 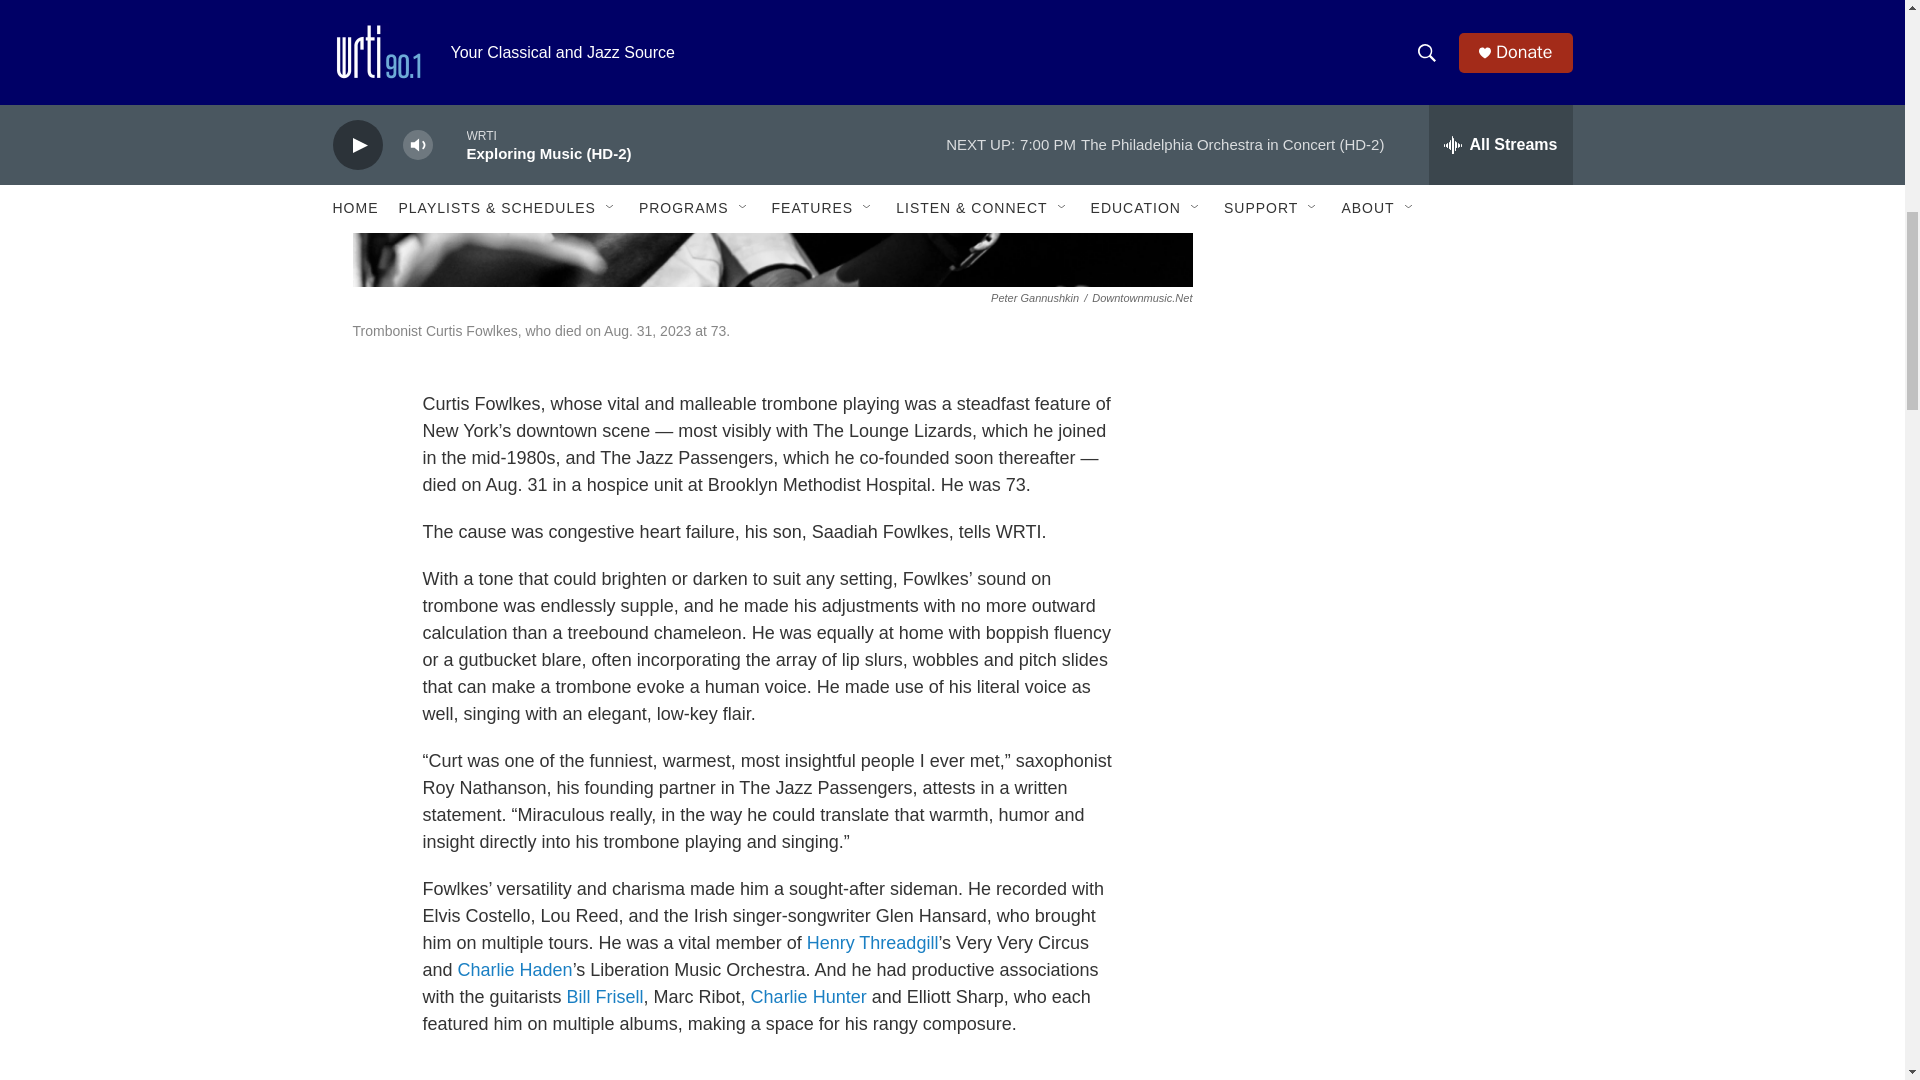 What do you see at coordinates (1401, 112) in the screenshot?
I see `3rd party ad content` at bounding box center [1401, 112].